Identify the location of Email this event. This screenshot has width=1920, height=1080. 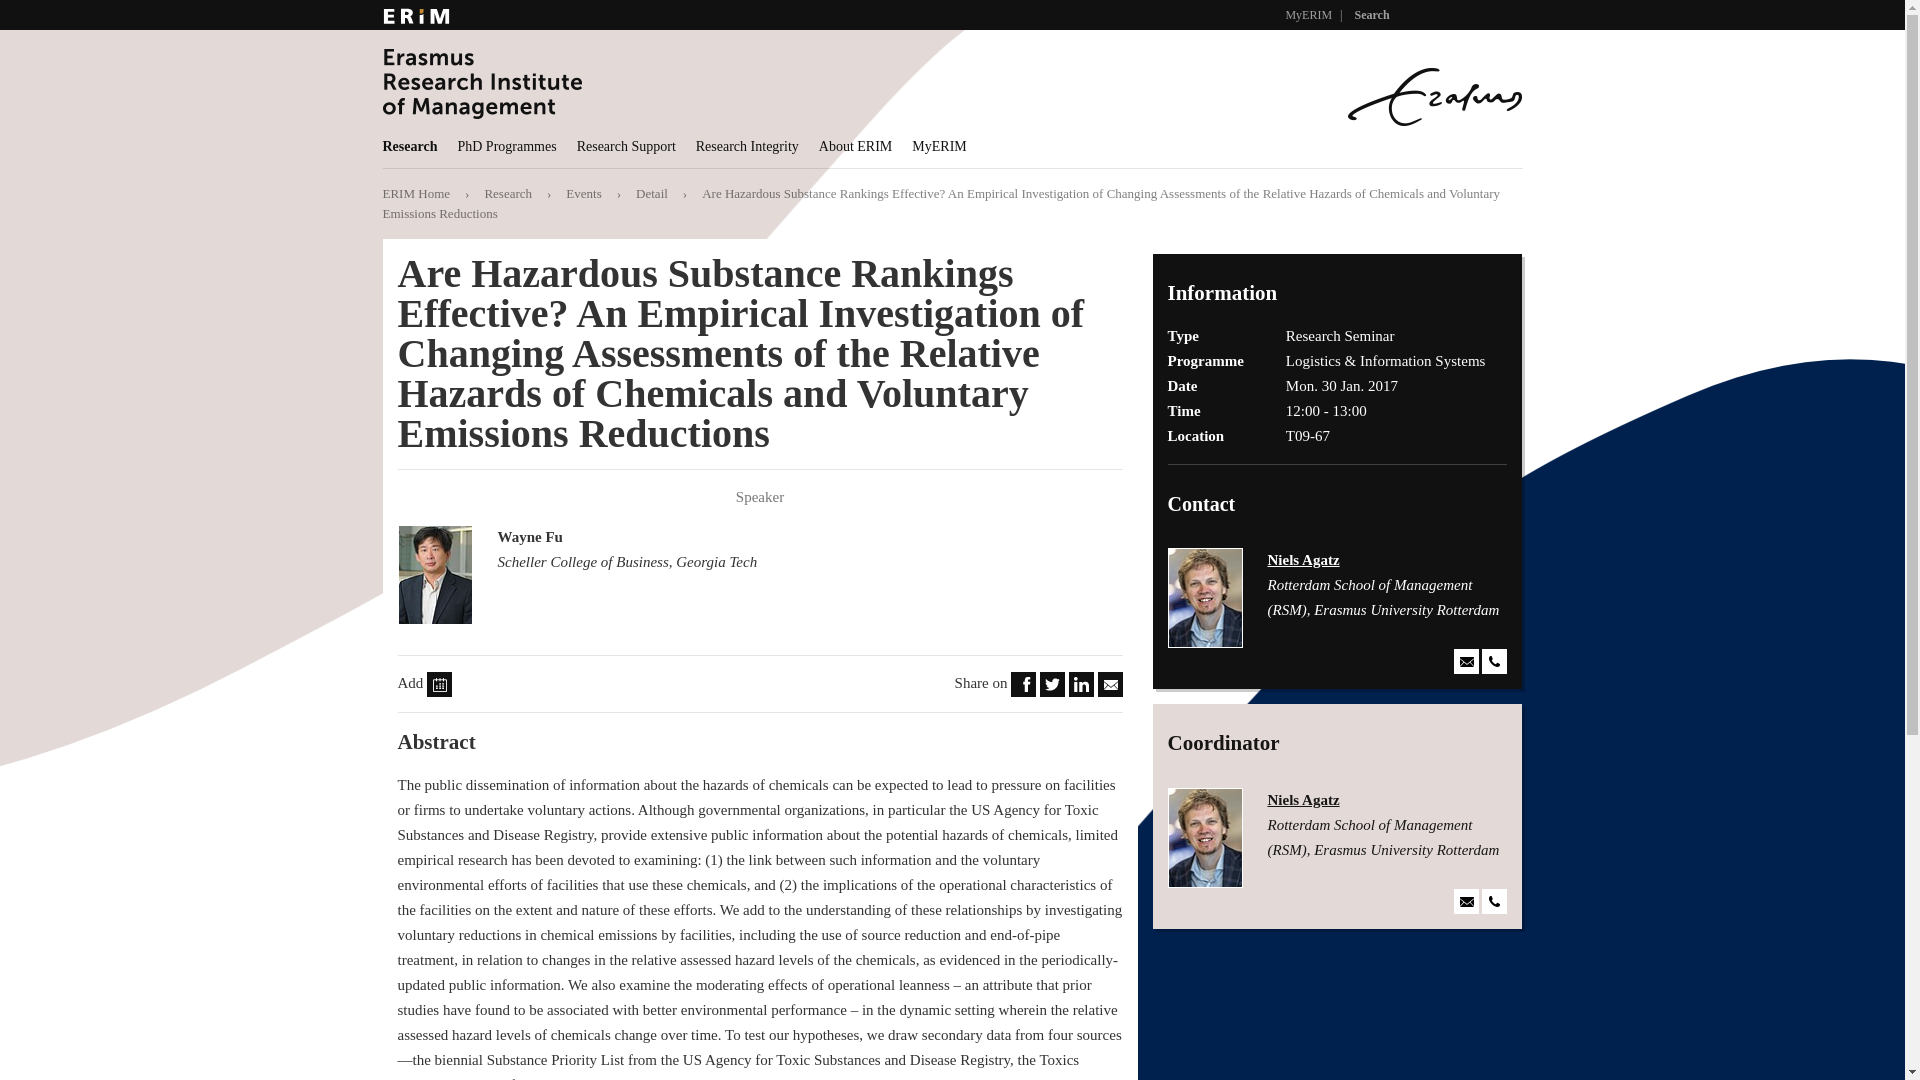
(1110, 683).